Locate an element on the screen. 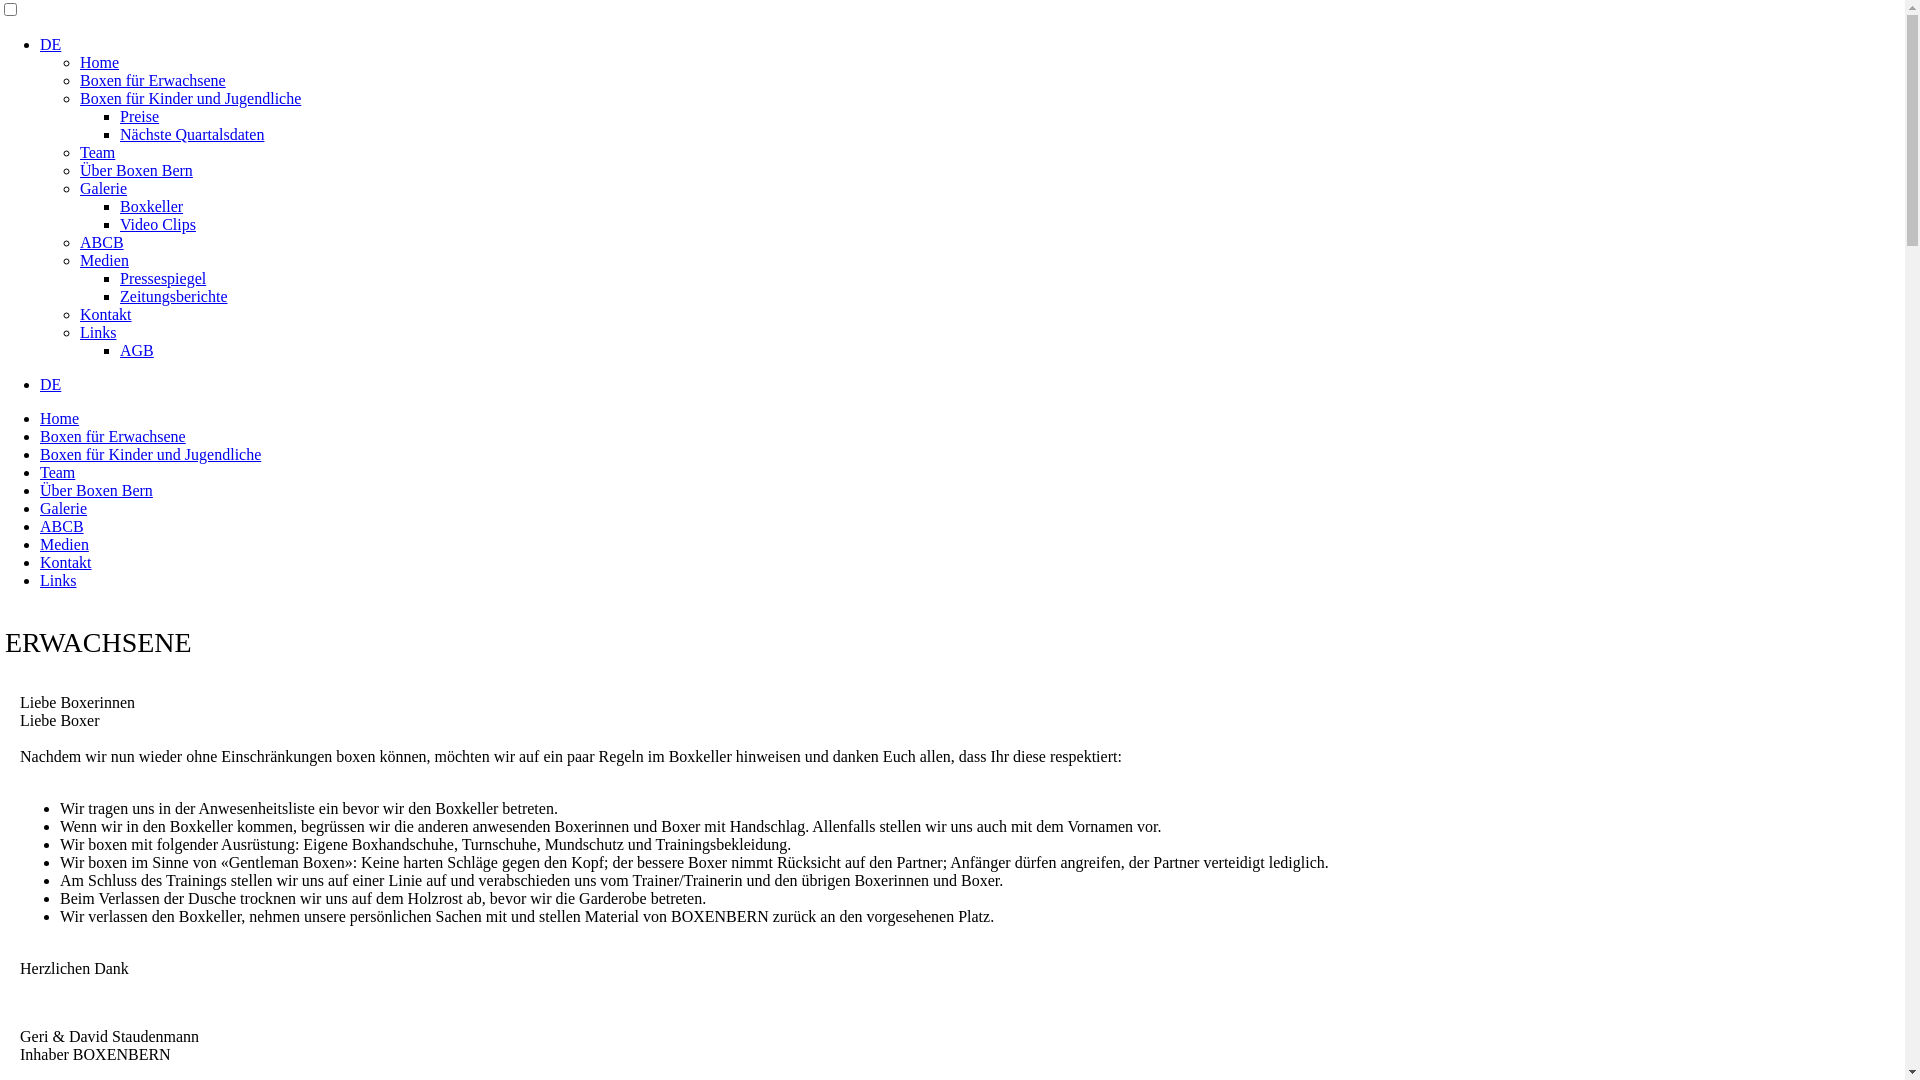 This screenshot has width=1920, height=1080. Medien is located at coordinates (104, 260).